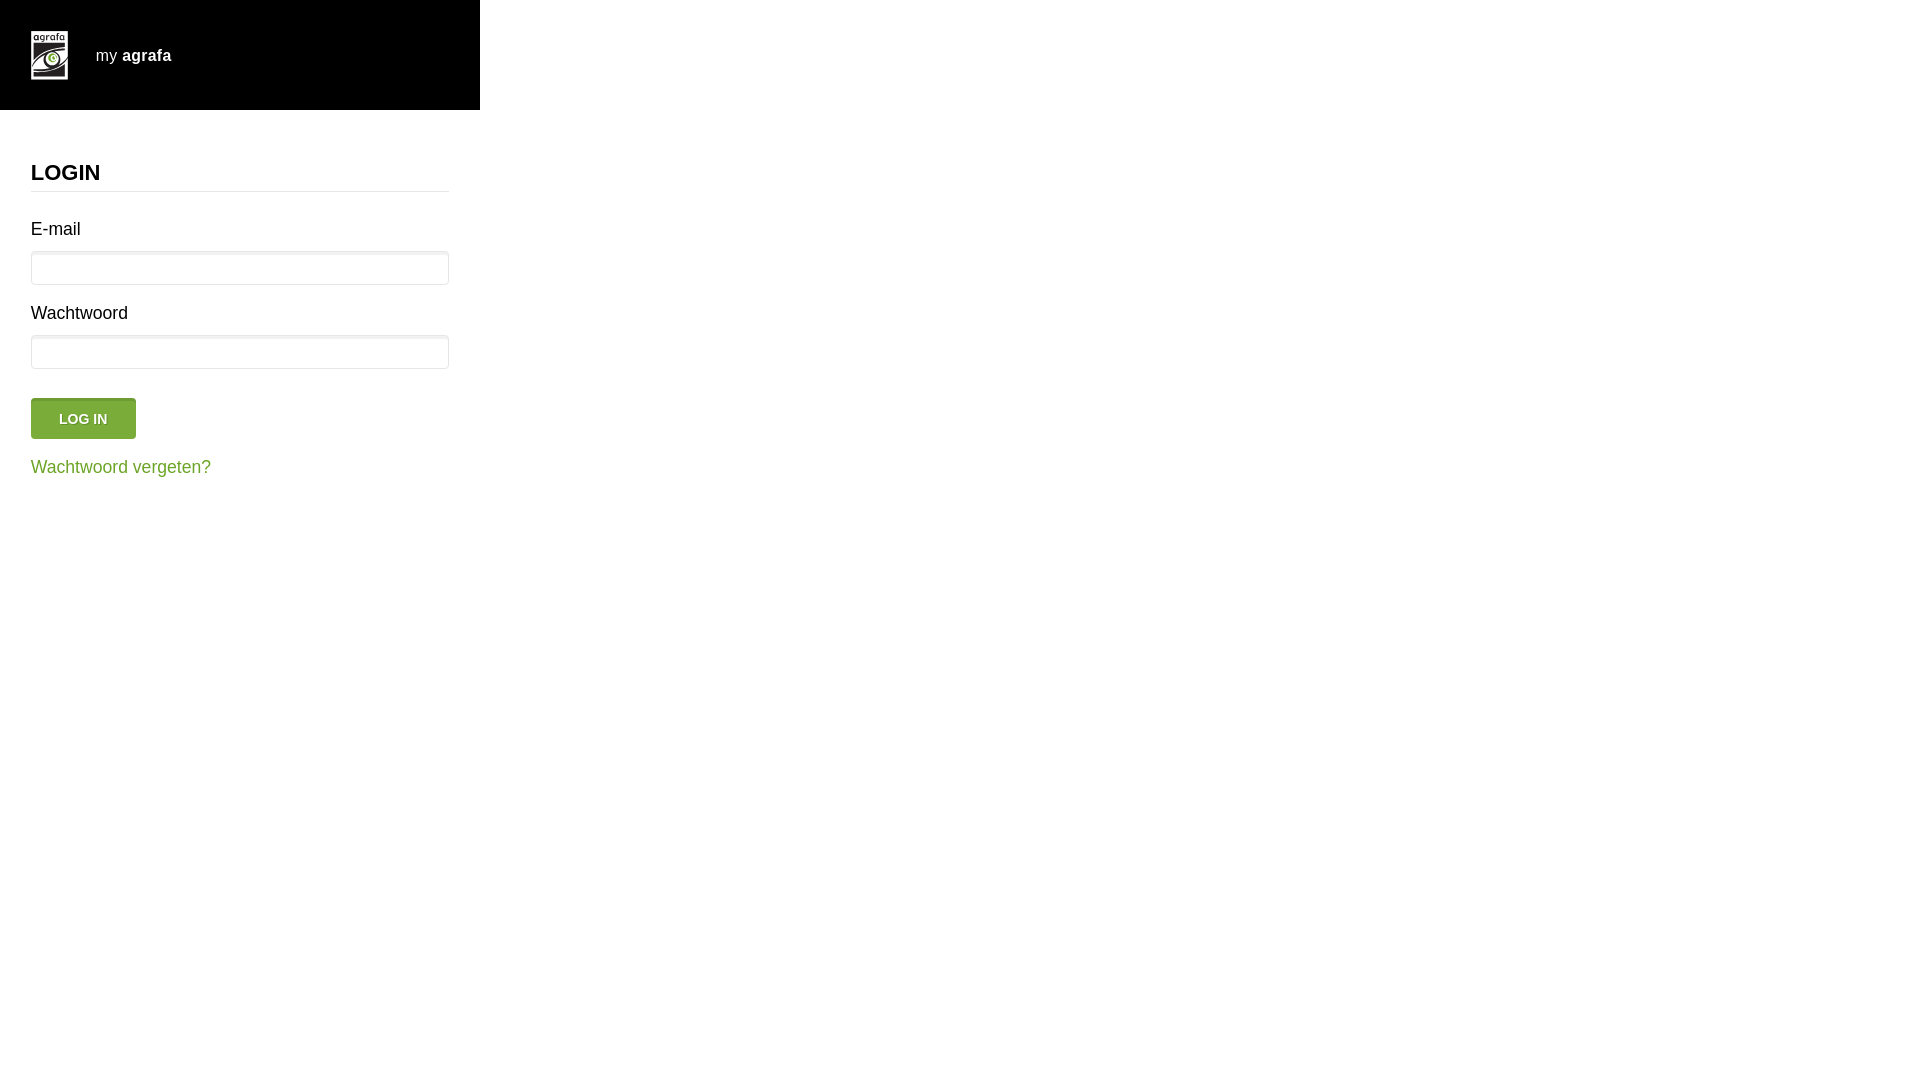  Describe the element at coordinates (84, 418) in the screenshot. I see `Log in` at that location.